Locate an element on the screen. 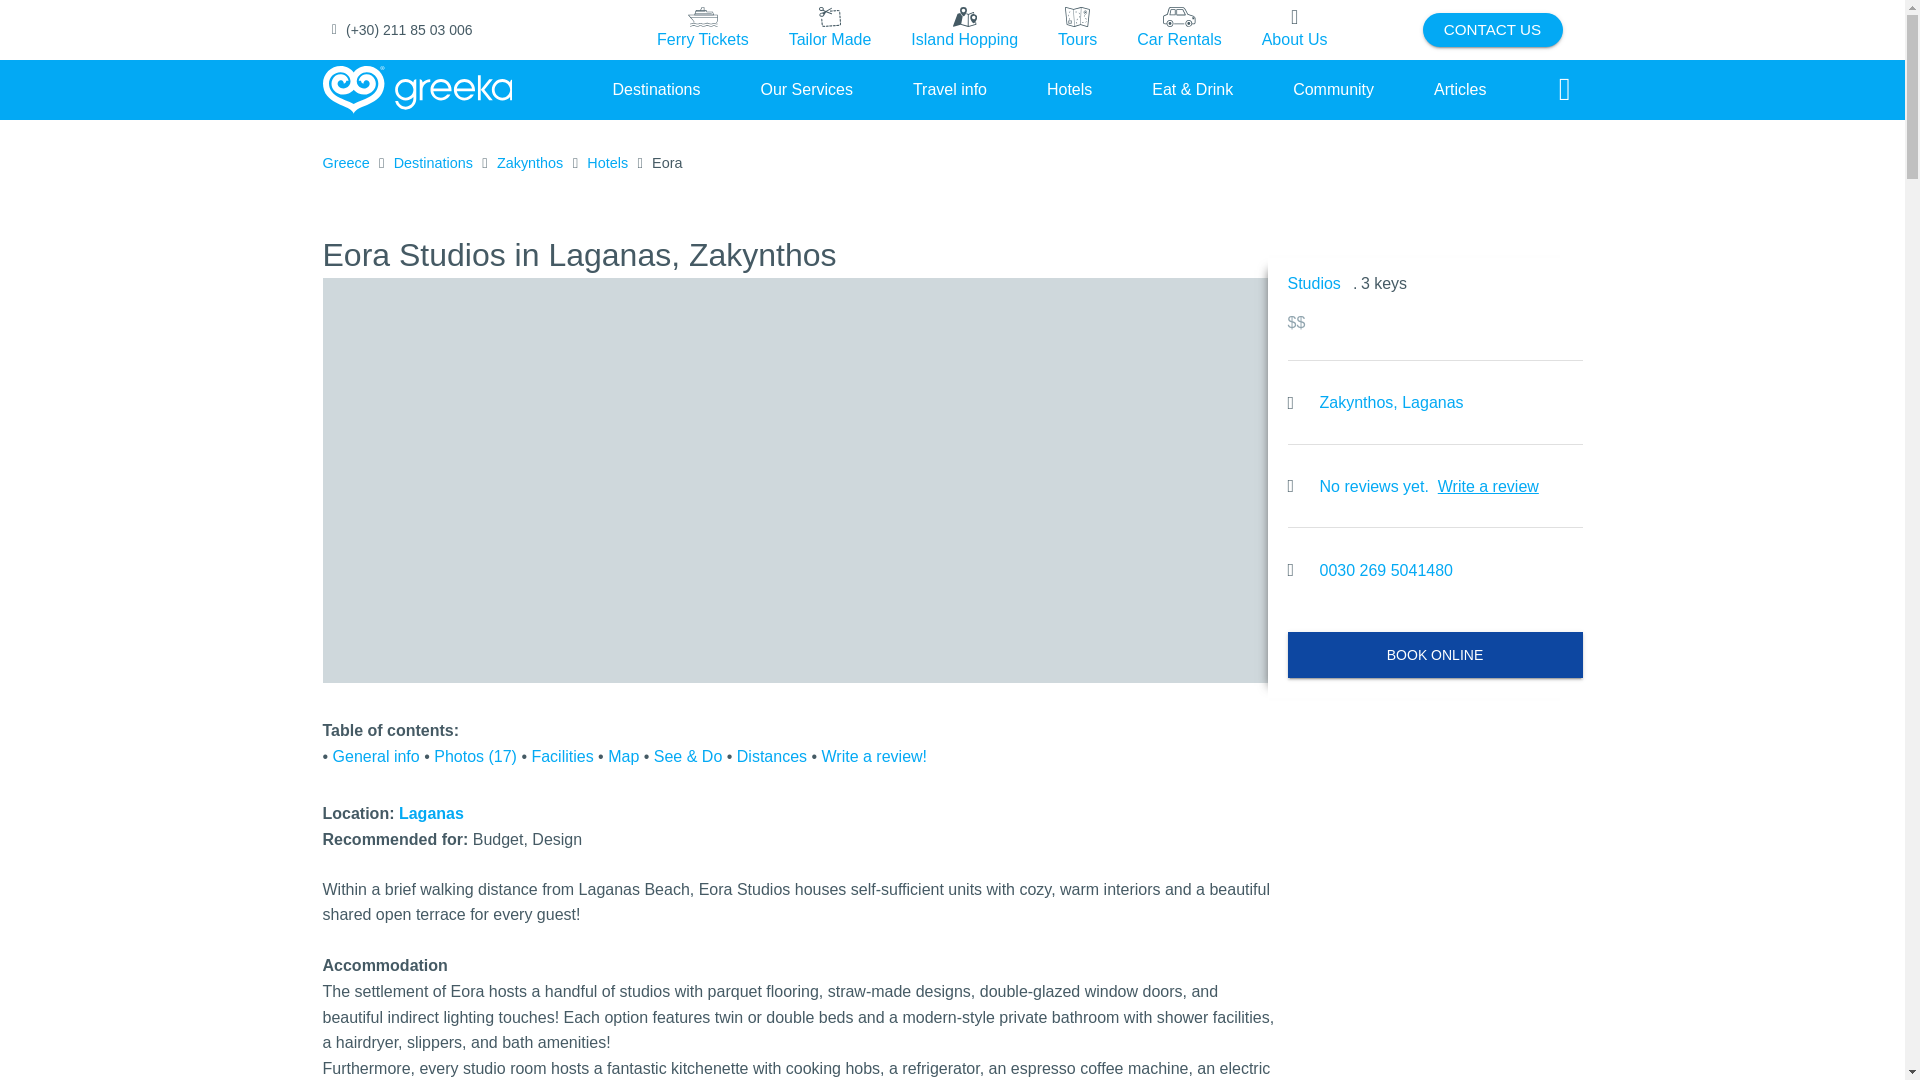  Write a review! is located at coordinates (874, 756).